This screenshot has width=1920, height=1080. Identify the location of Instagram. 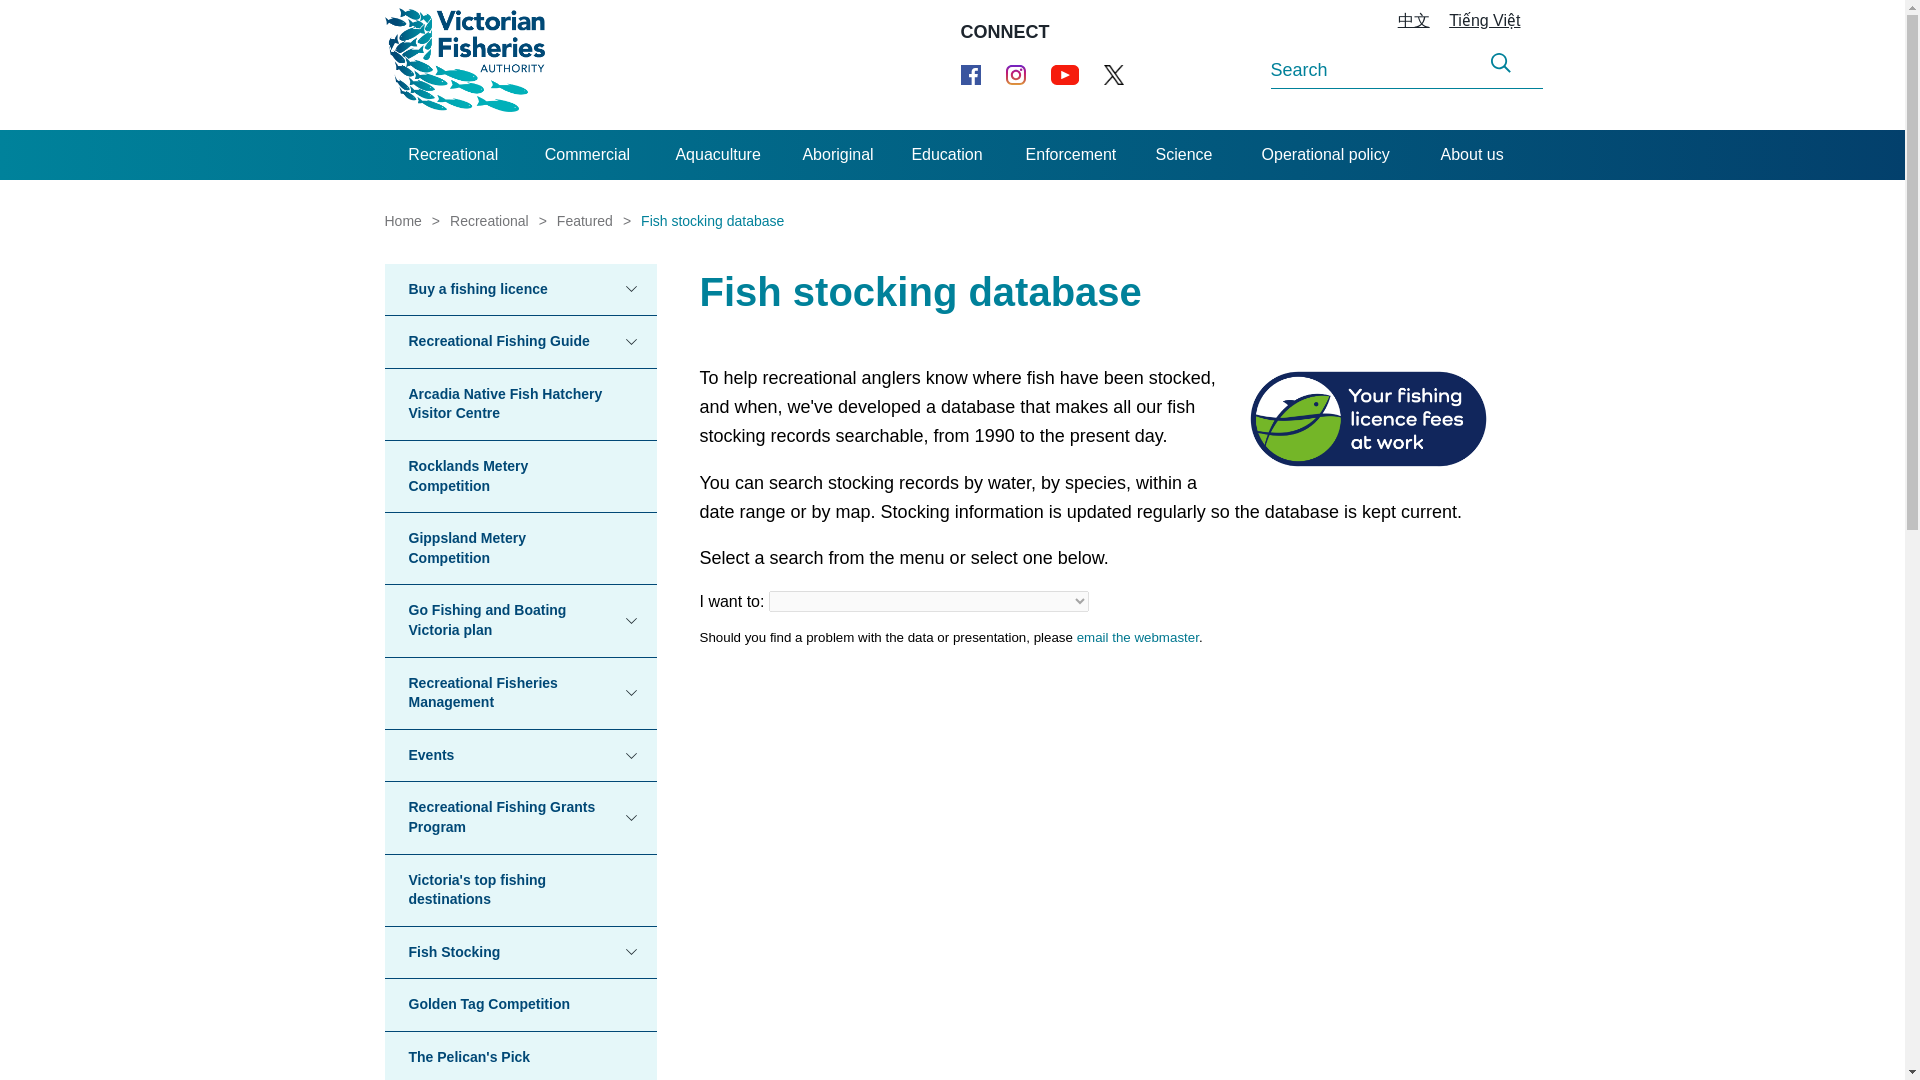
(1016, 74).